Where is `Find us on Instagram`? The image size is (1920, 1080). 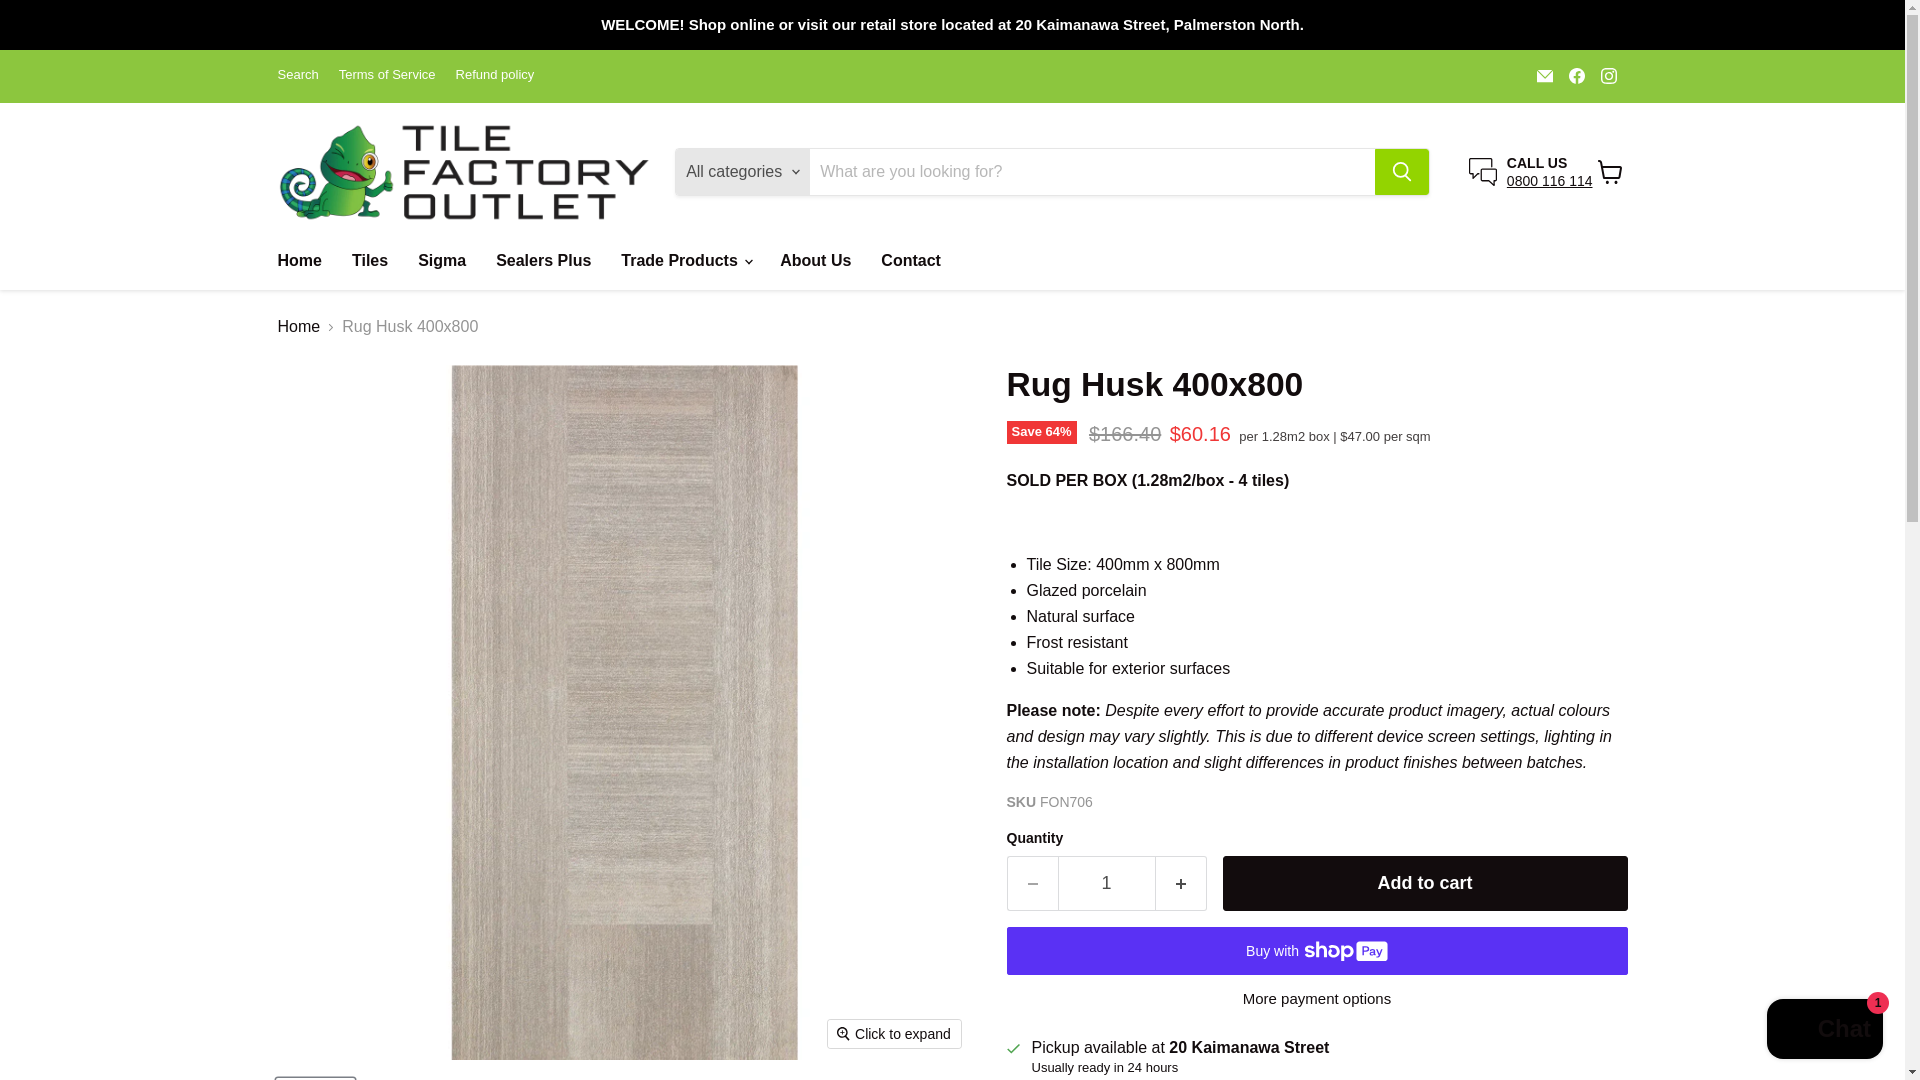 Find us on Instagram is located at coordinates (1608, 75).